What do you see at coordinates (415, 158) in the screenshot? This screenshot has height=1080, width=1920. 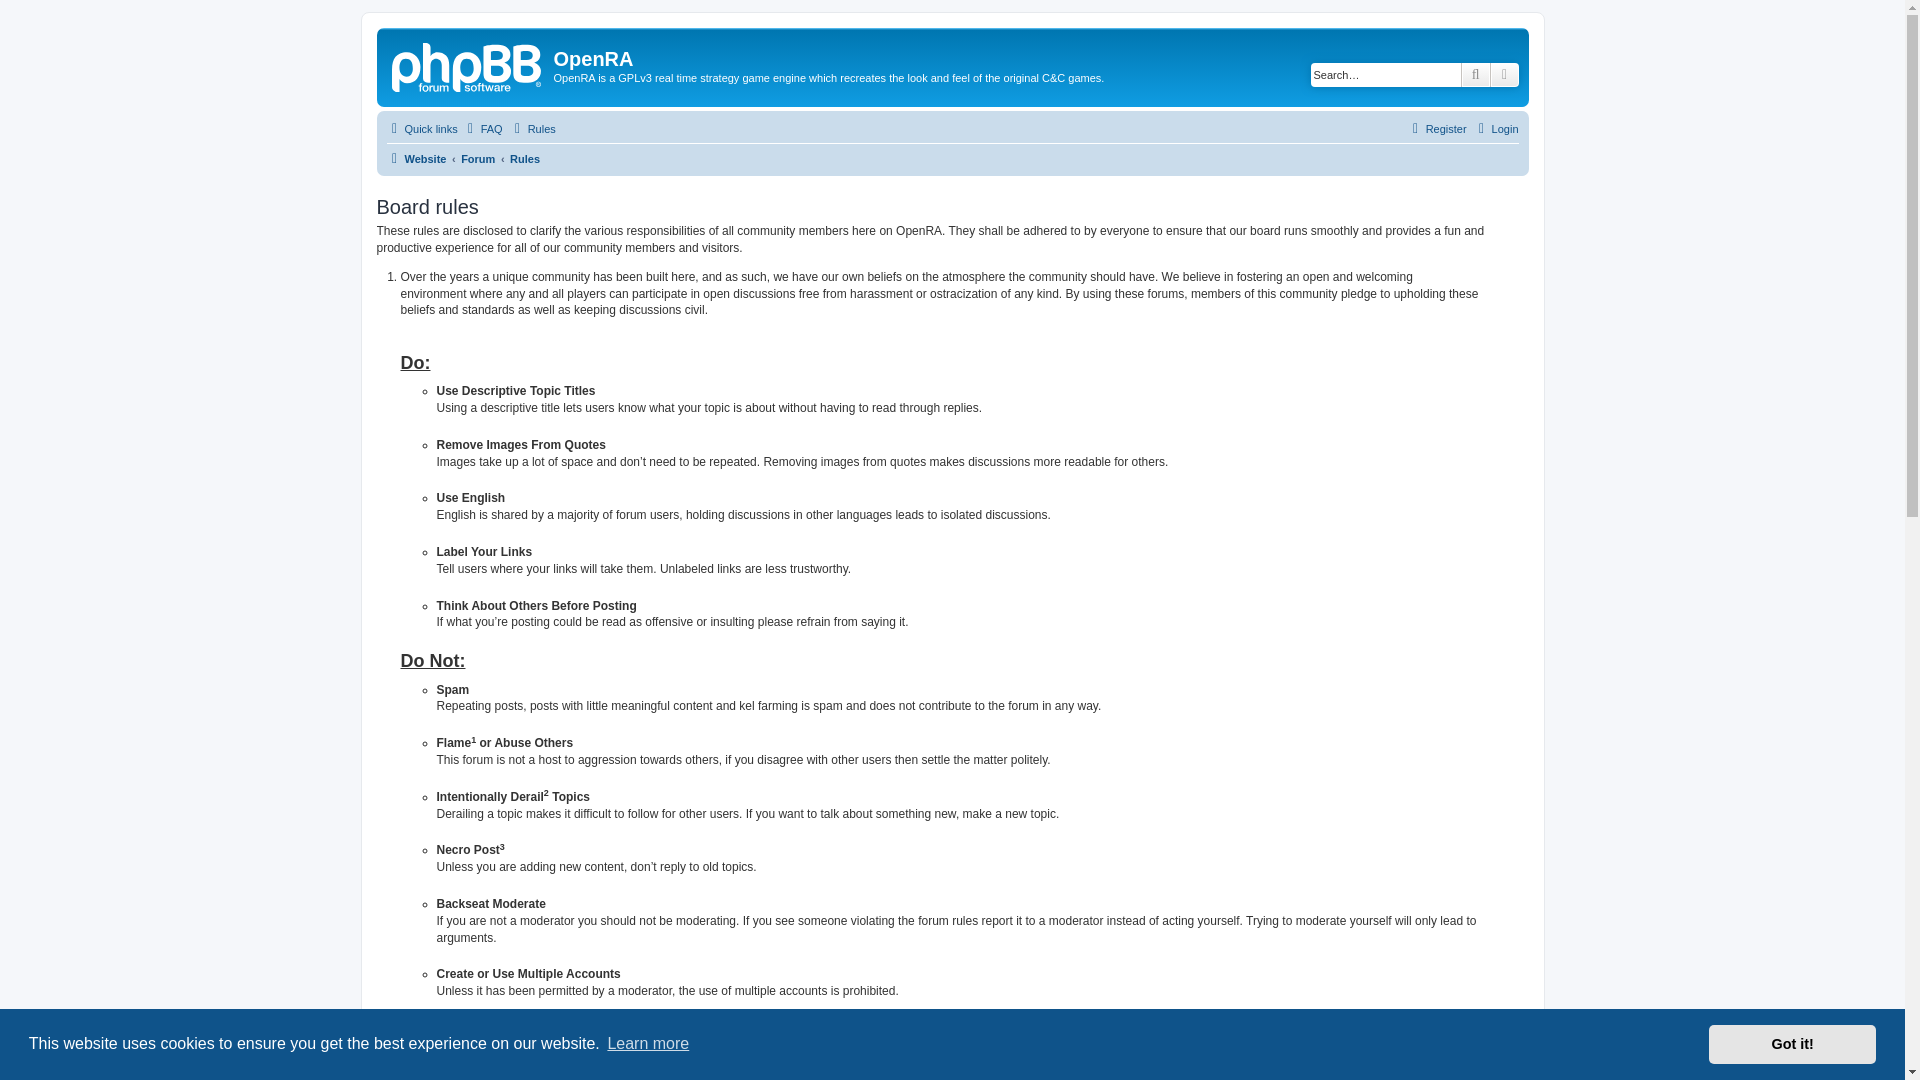 I see `Website` at bounding box center [415, 158].